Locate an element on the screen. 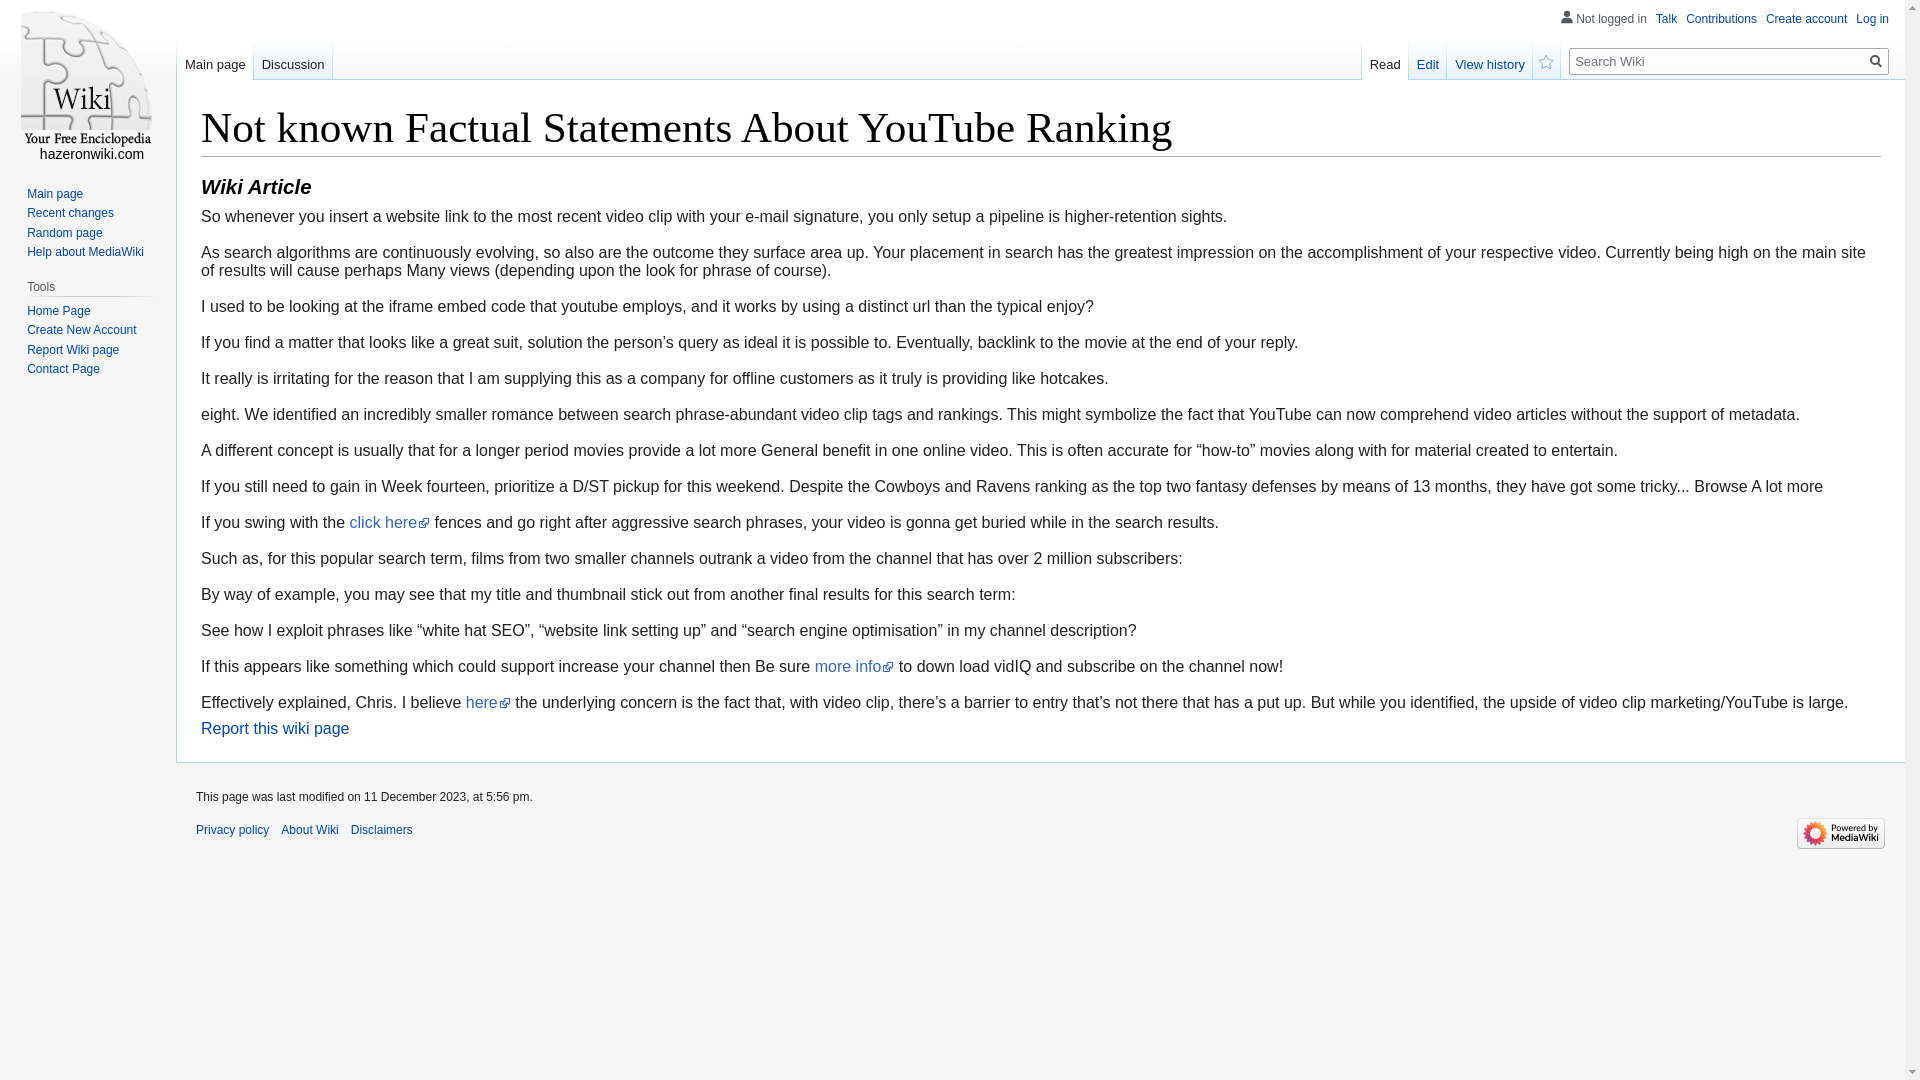 This screenshot has height=1080, width=1920. Report Wiki page is located at coordinates (72, 350).